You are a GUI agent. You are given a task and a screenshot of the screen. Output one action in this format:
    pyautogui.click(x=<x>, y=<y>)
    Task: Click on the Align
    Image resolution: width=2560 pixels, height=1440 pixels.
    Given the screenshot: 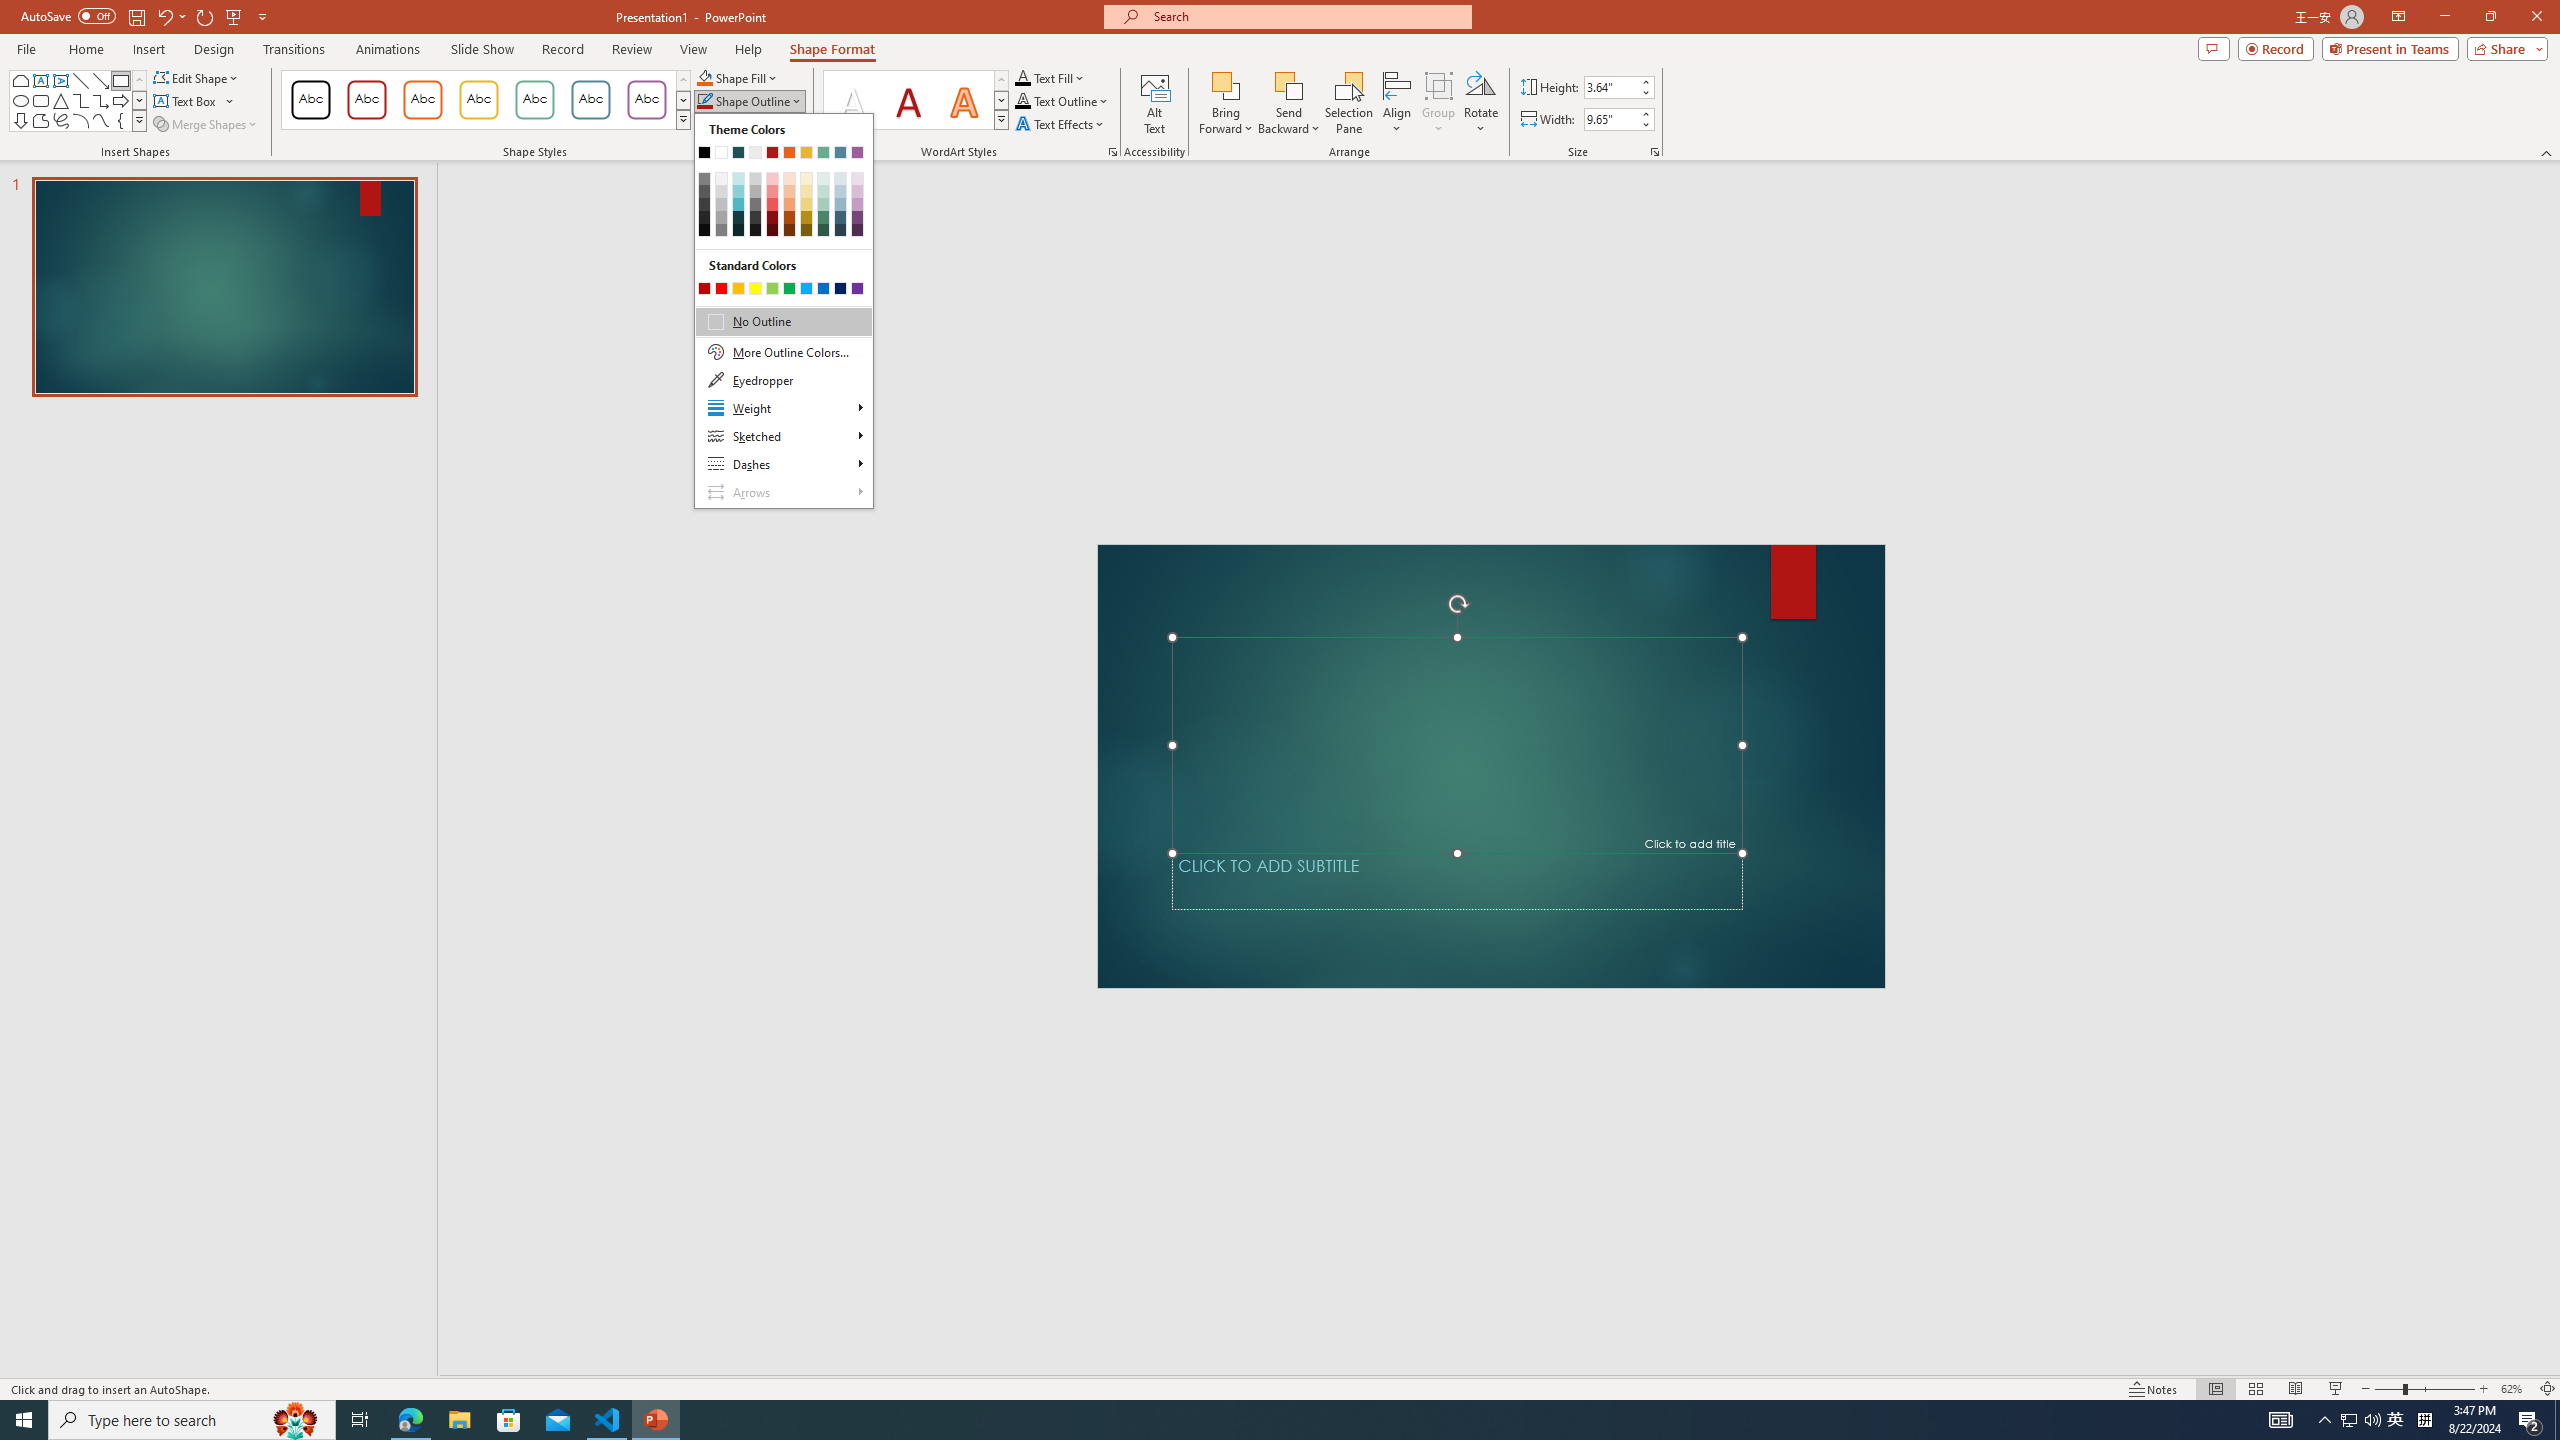 What is the action you would take?
    pyautogui.click(x=1398, y=103)
    